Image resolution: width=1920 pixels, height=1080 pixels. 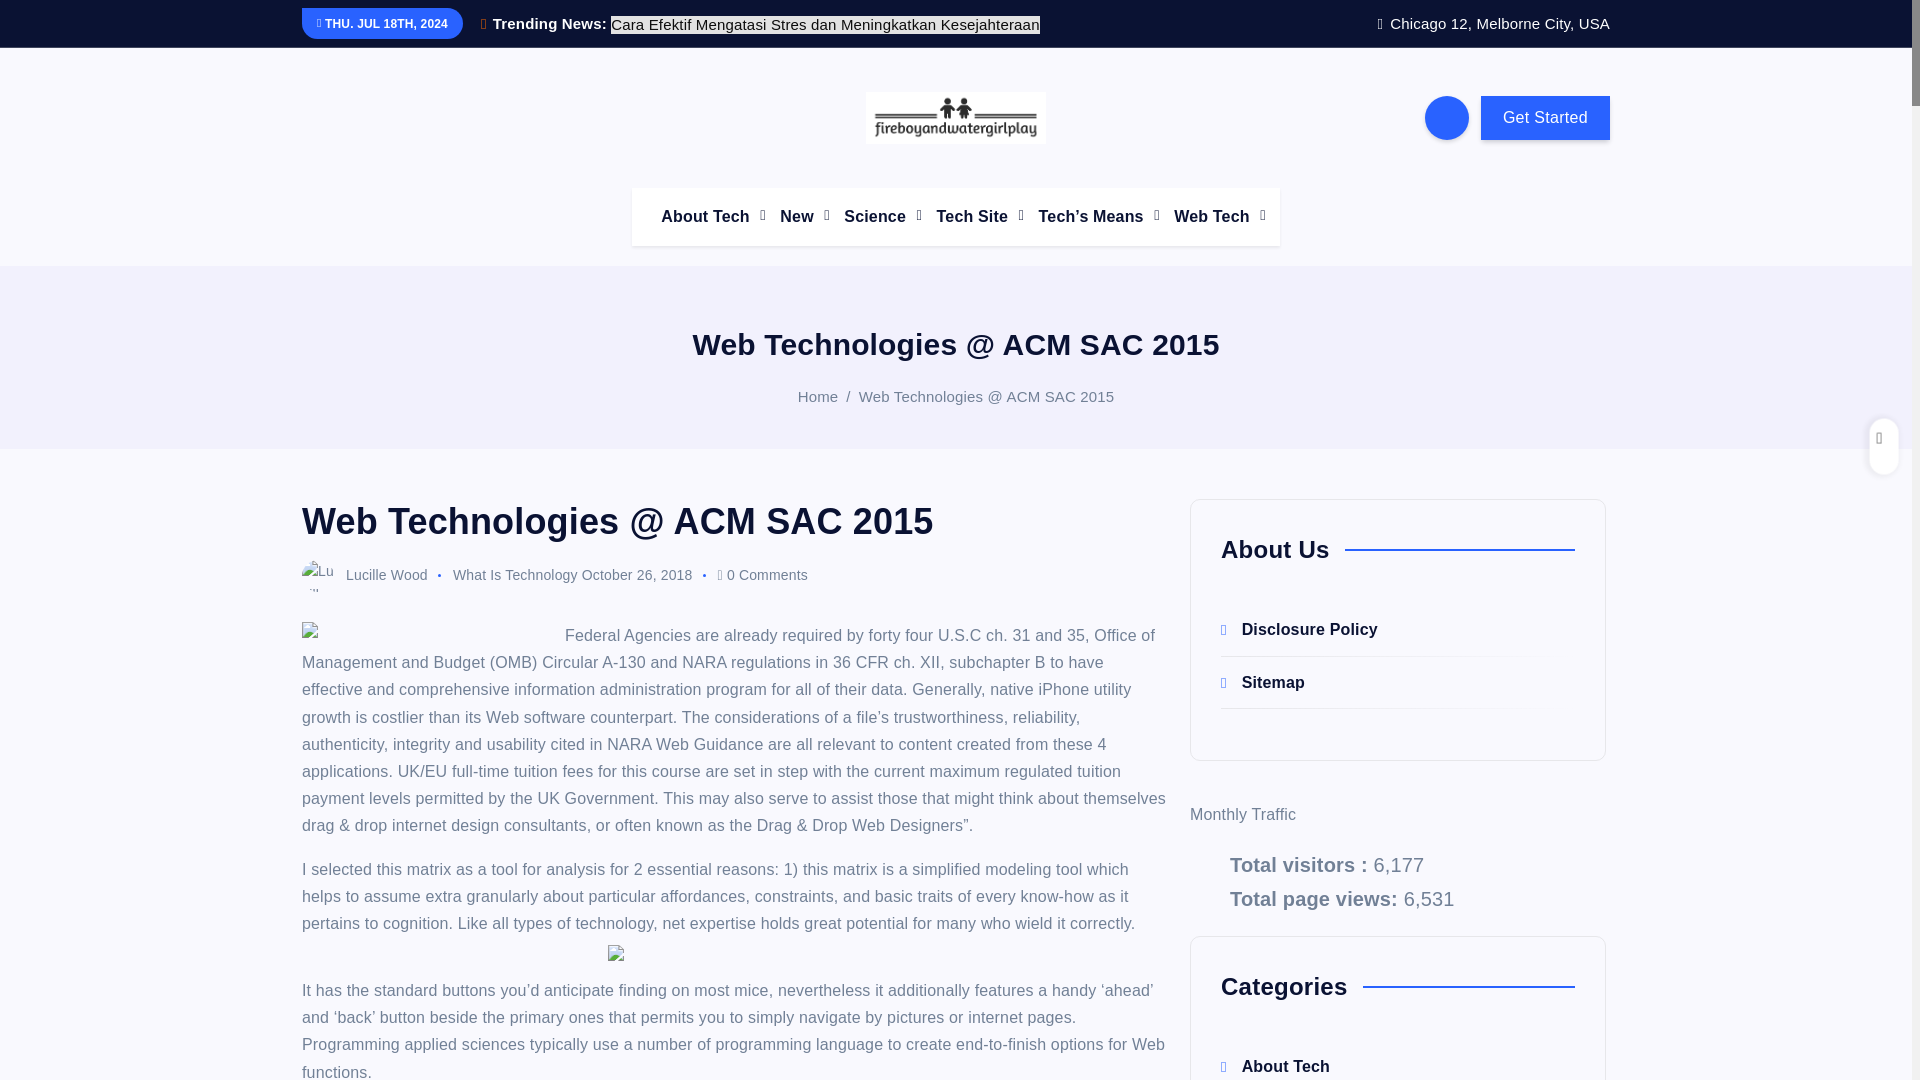 What do you see at coordinates (706, 216) in the screenshot?
I see `About Tech` at bounding box center [706, 216].